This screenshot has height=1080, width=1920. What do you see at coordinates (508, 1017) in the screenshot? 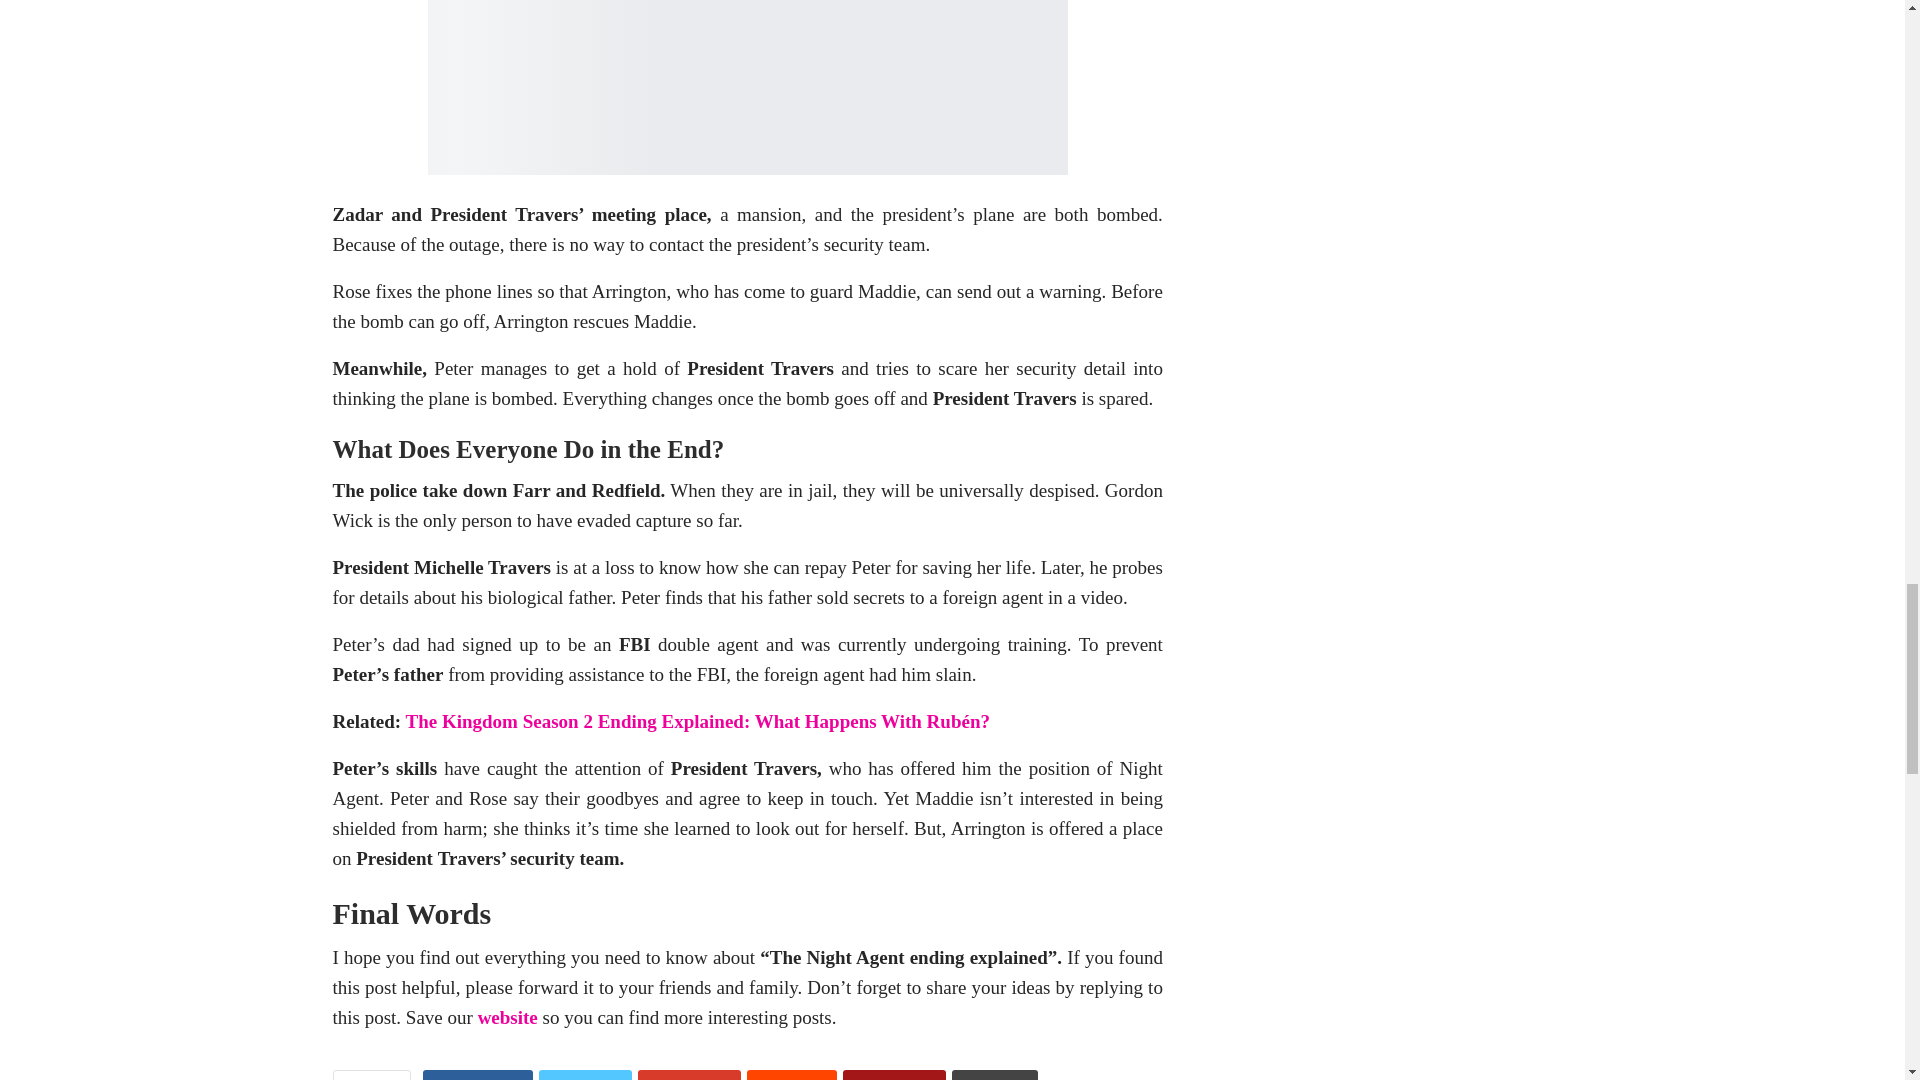
I see `website` at bounding box center [508, 1017].